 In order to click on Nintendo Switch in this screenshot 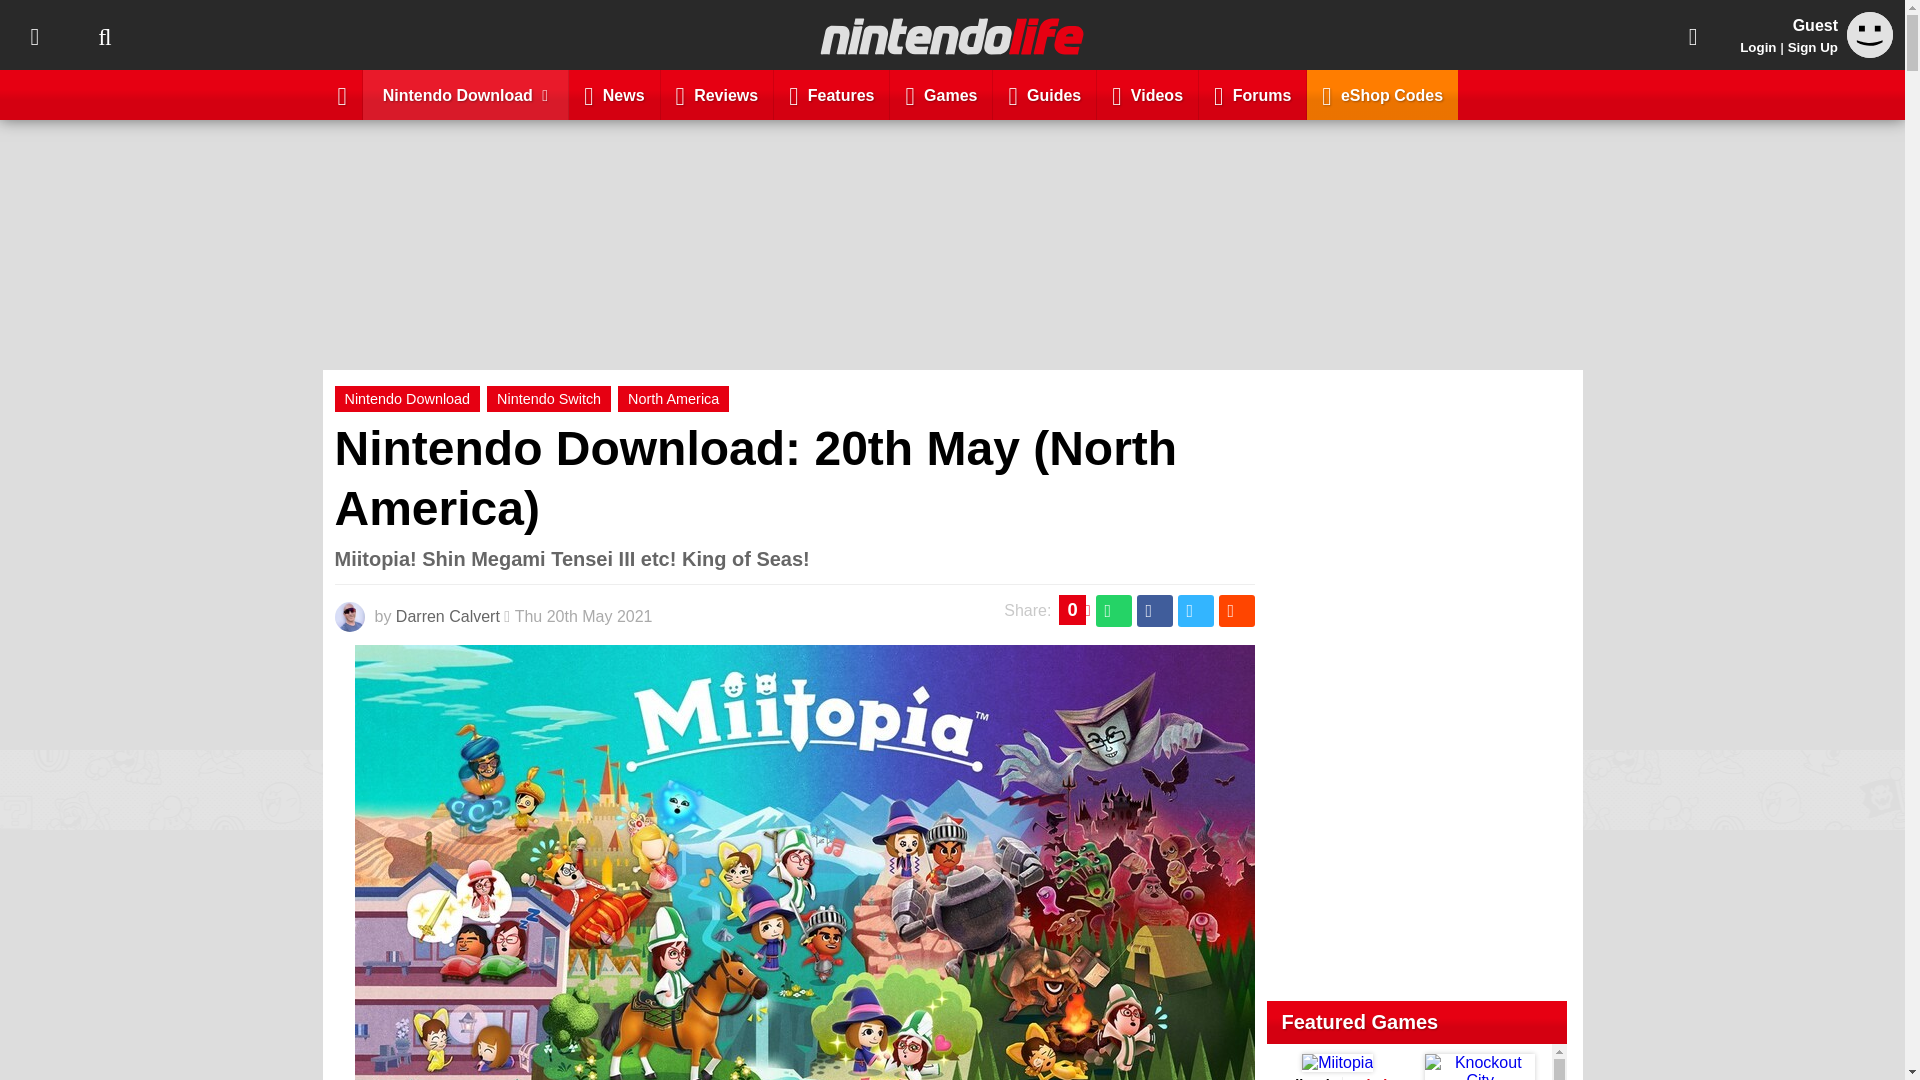, I will do `click(548, 398)`.